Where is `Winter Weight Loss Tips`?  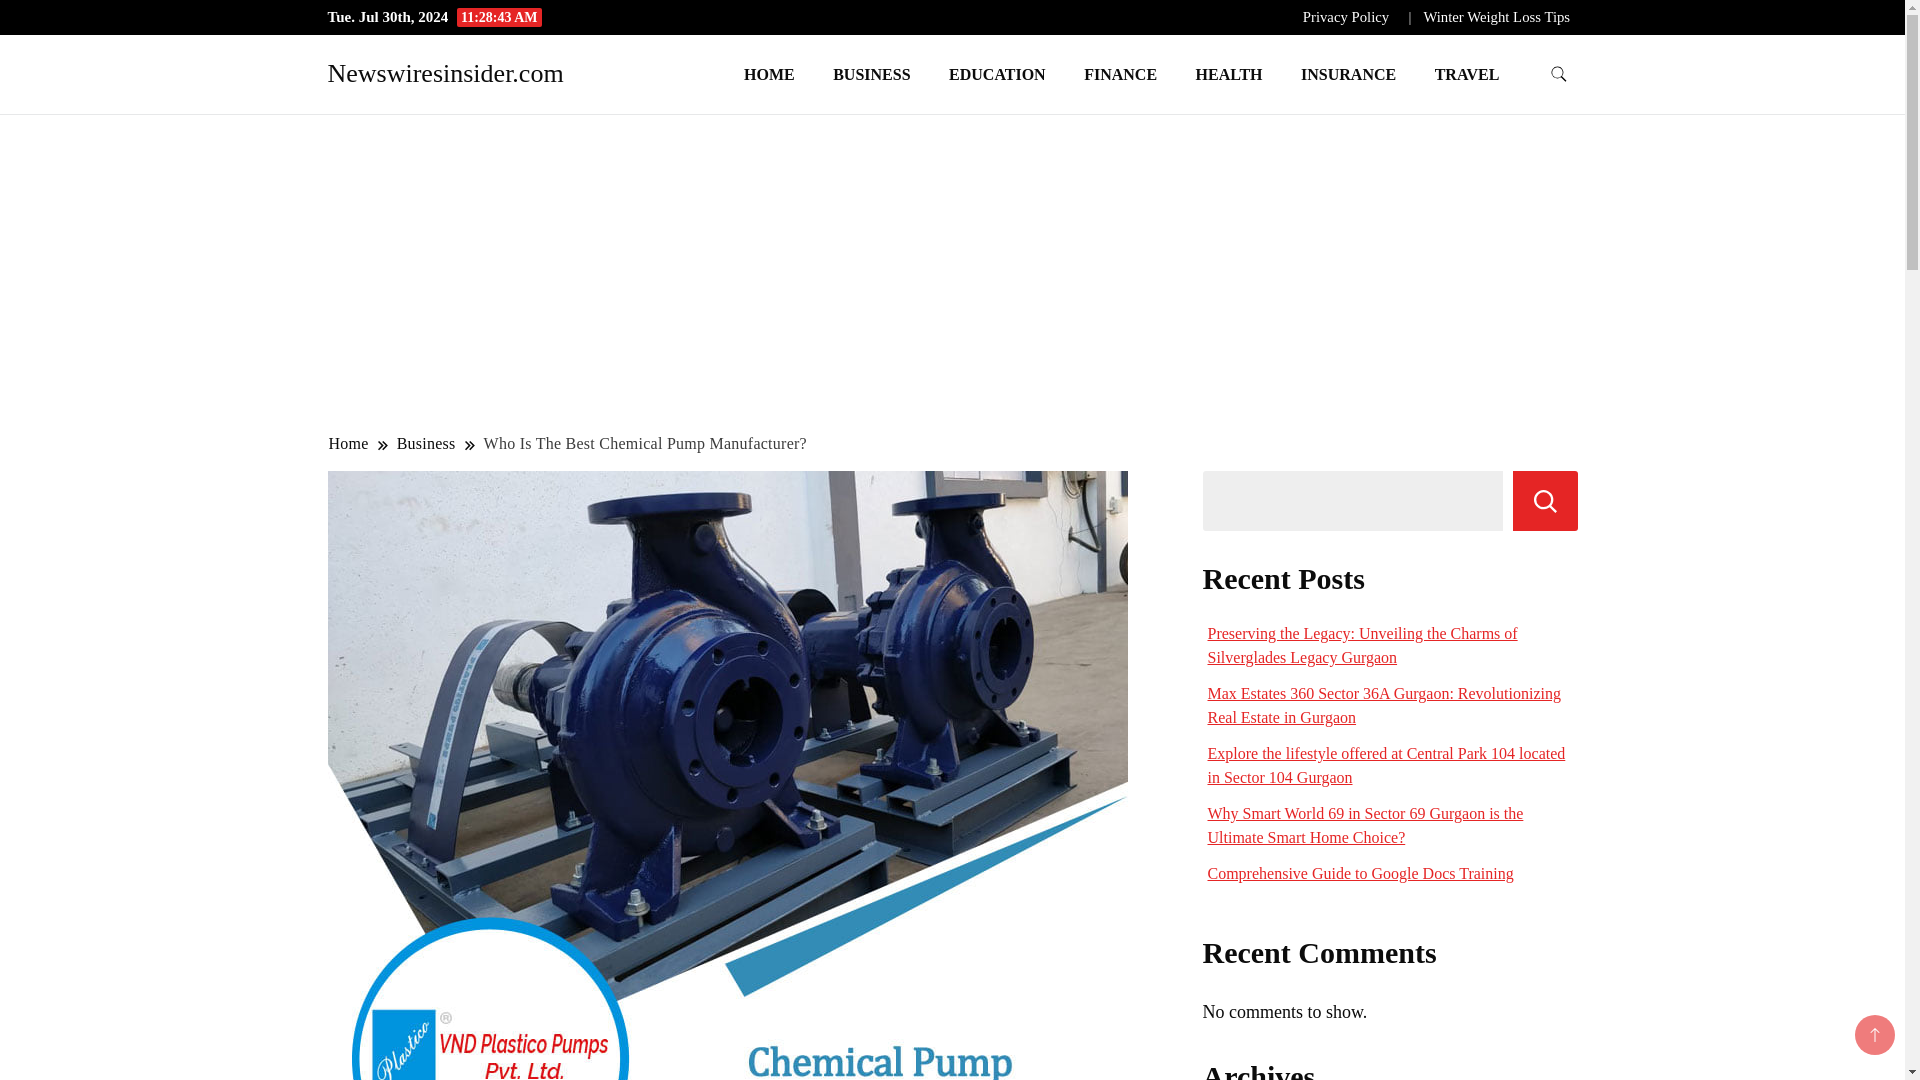
Winter Weight Loss Tips is located at coordinates (1496, 16).